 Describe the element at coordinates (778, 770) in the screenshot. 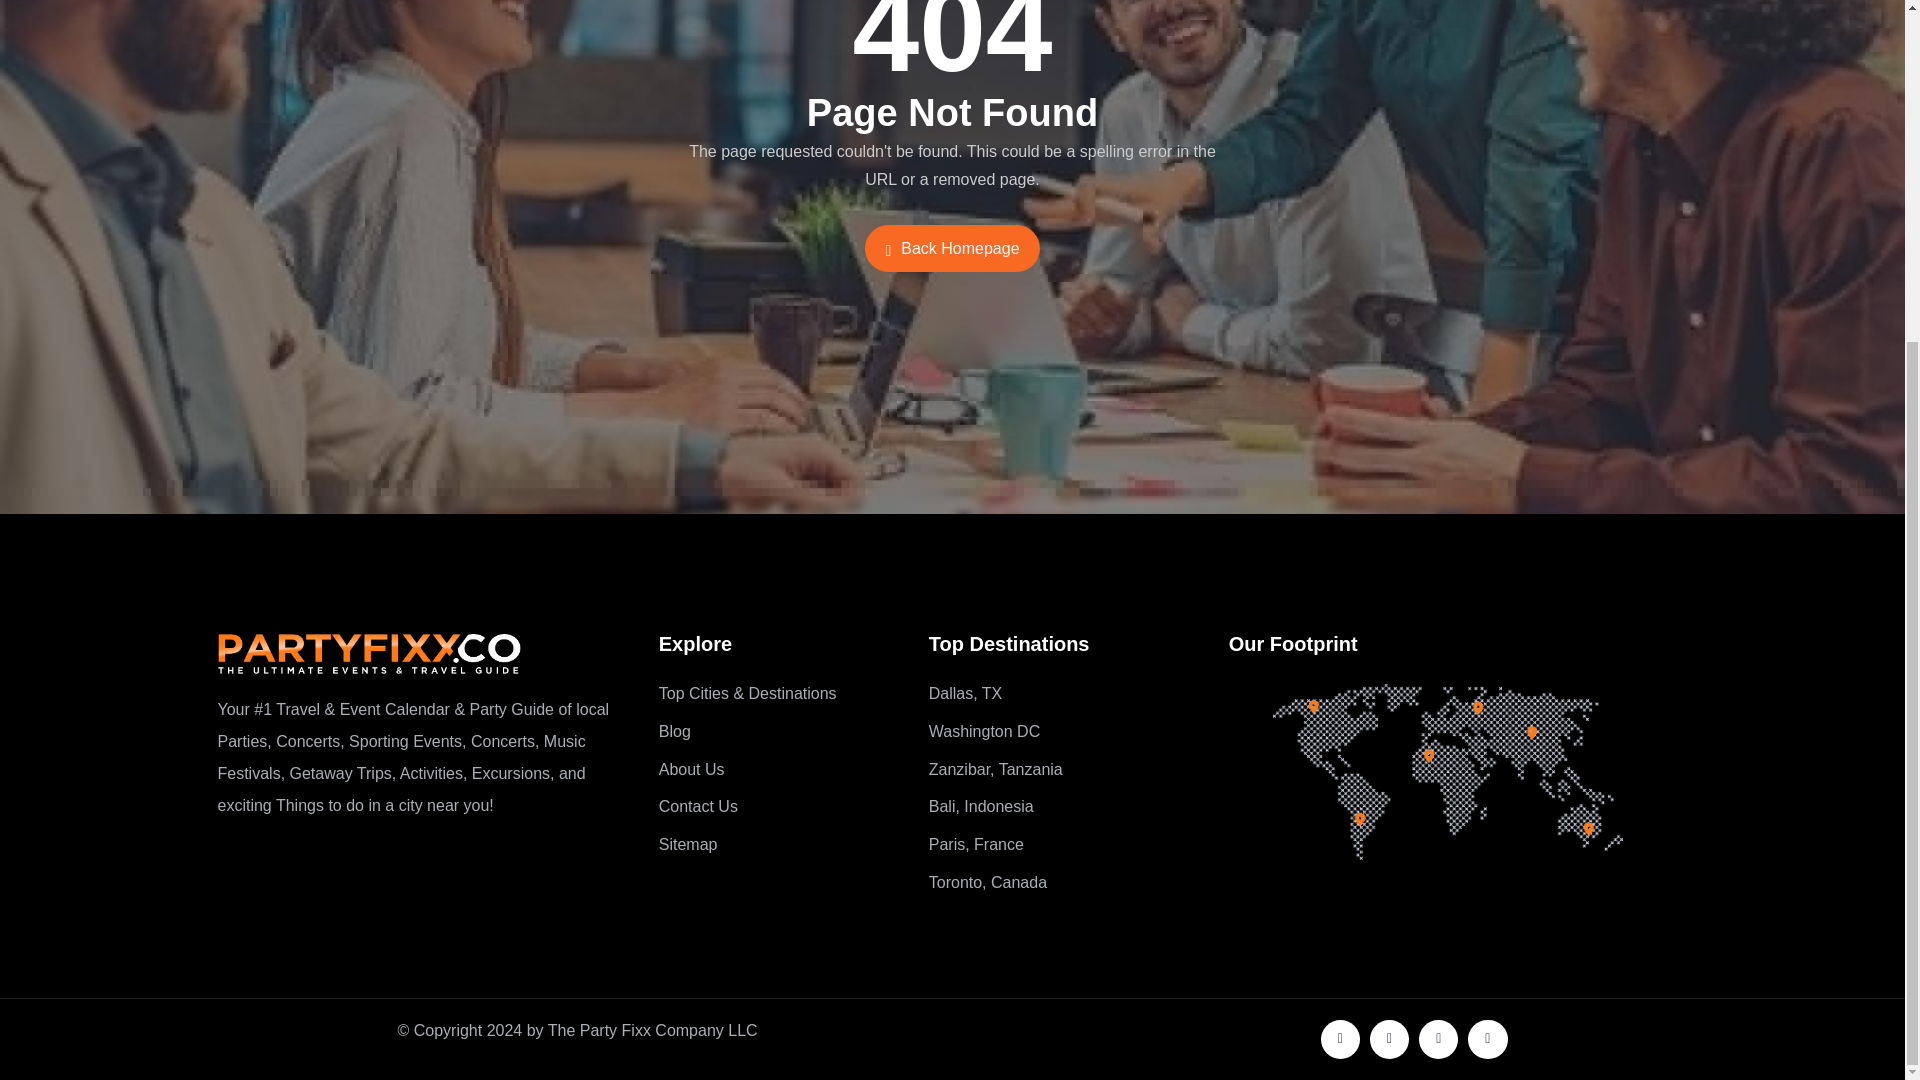

I see `About Us` at that location.